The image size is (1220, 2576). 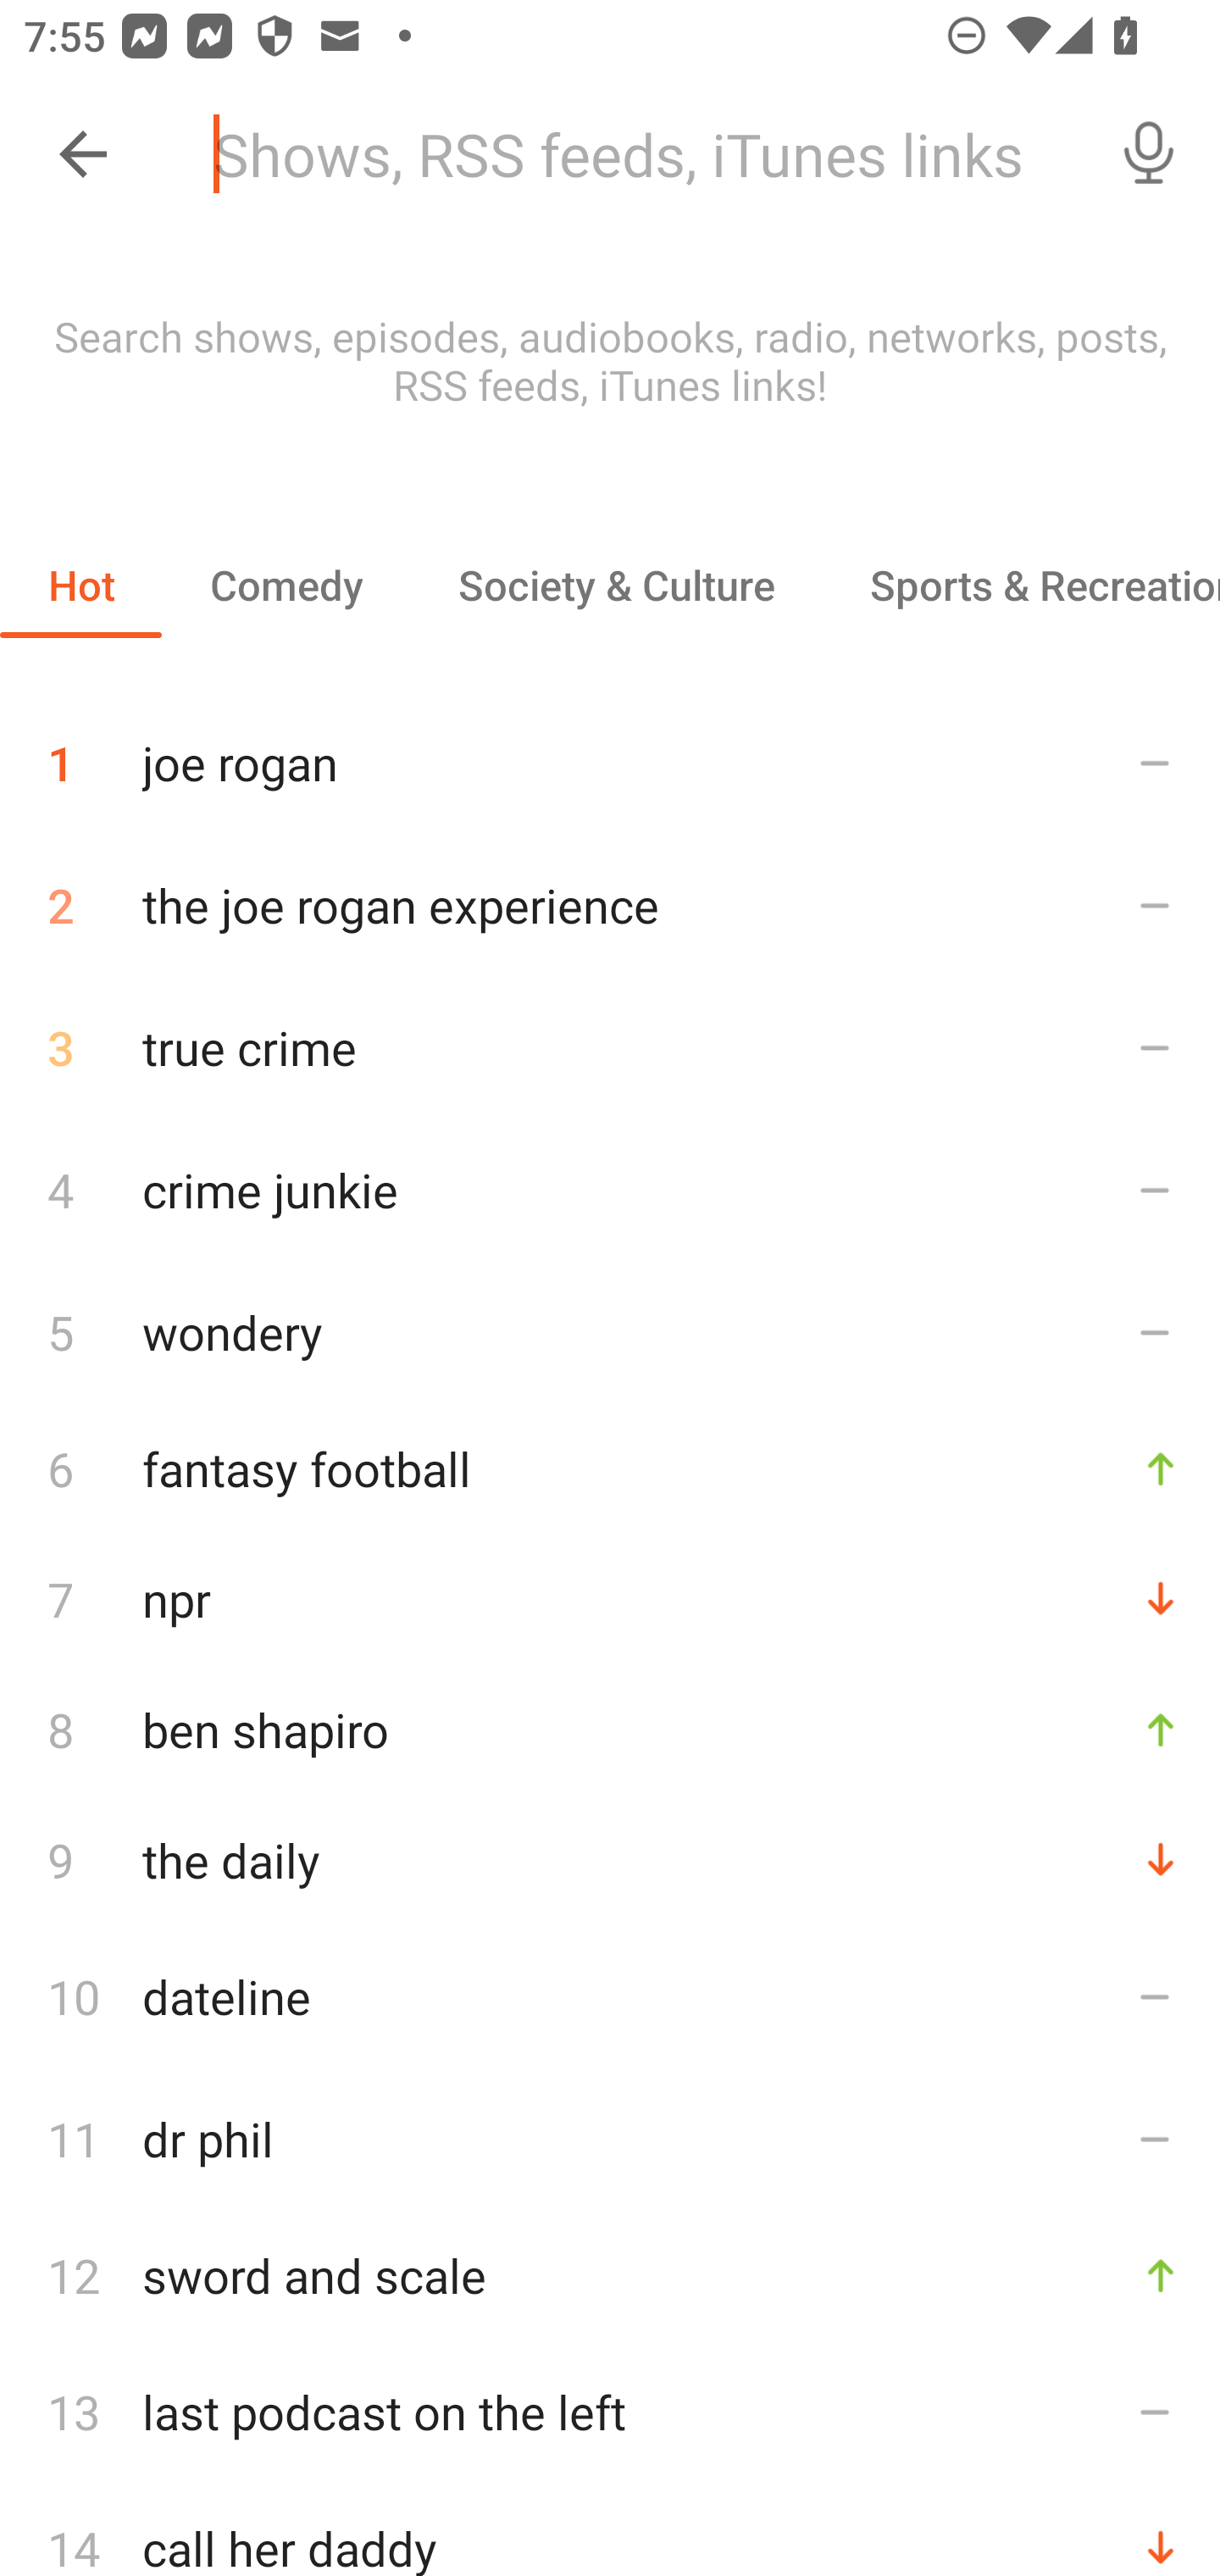 I want to click on Society & Culture, so click(x=615, y=585).